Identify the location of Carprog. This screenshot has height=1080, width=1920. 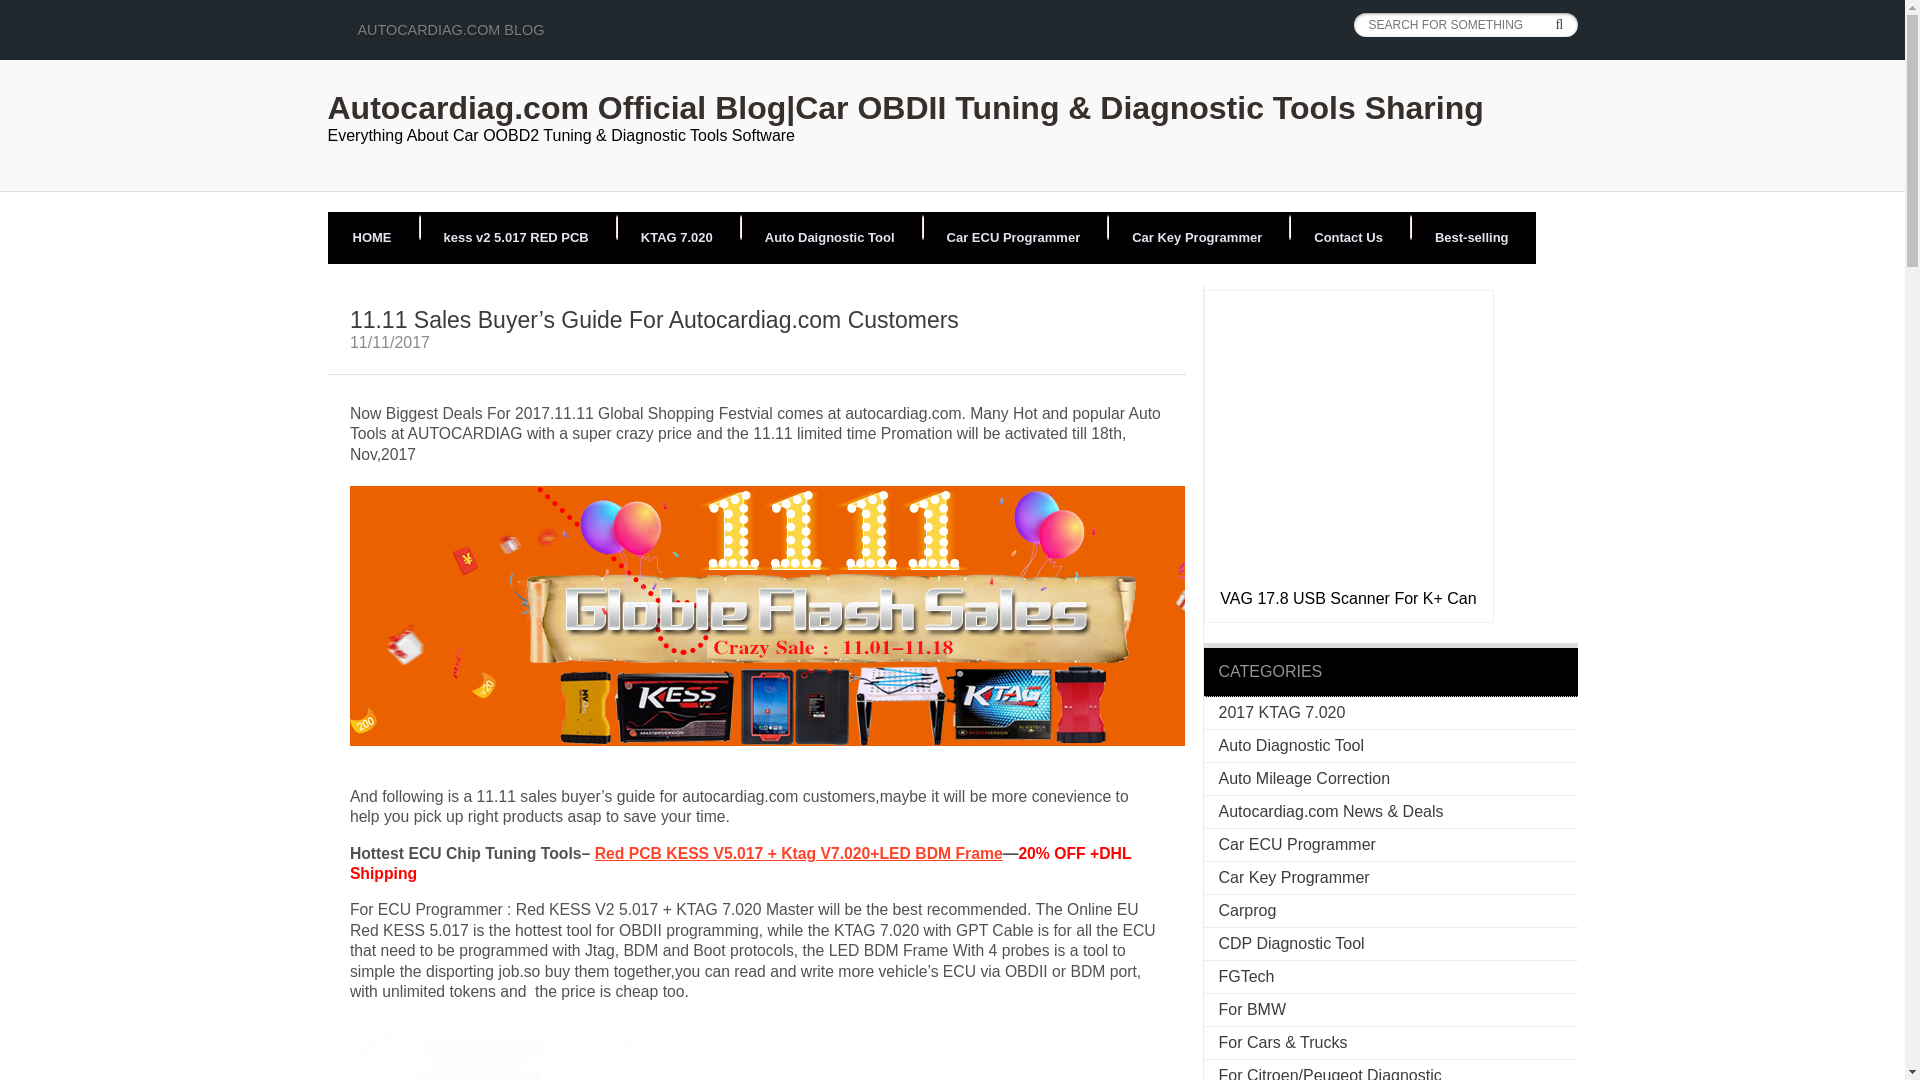
(1246, 910).